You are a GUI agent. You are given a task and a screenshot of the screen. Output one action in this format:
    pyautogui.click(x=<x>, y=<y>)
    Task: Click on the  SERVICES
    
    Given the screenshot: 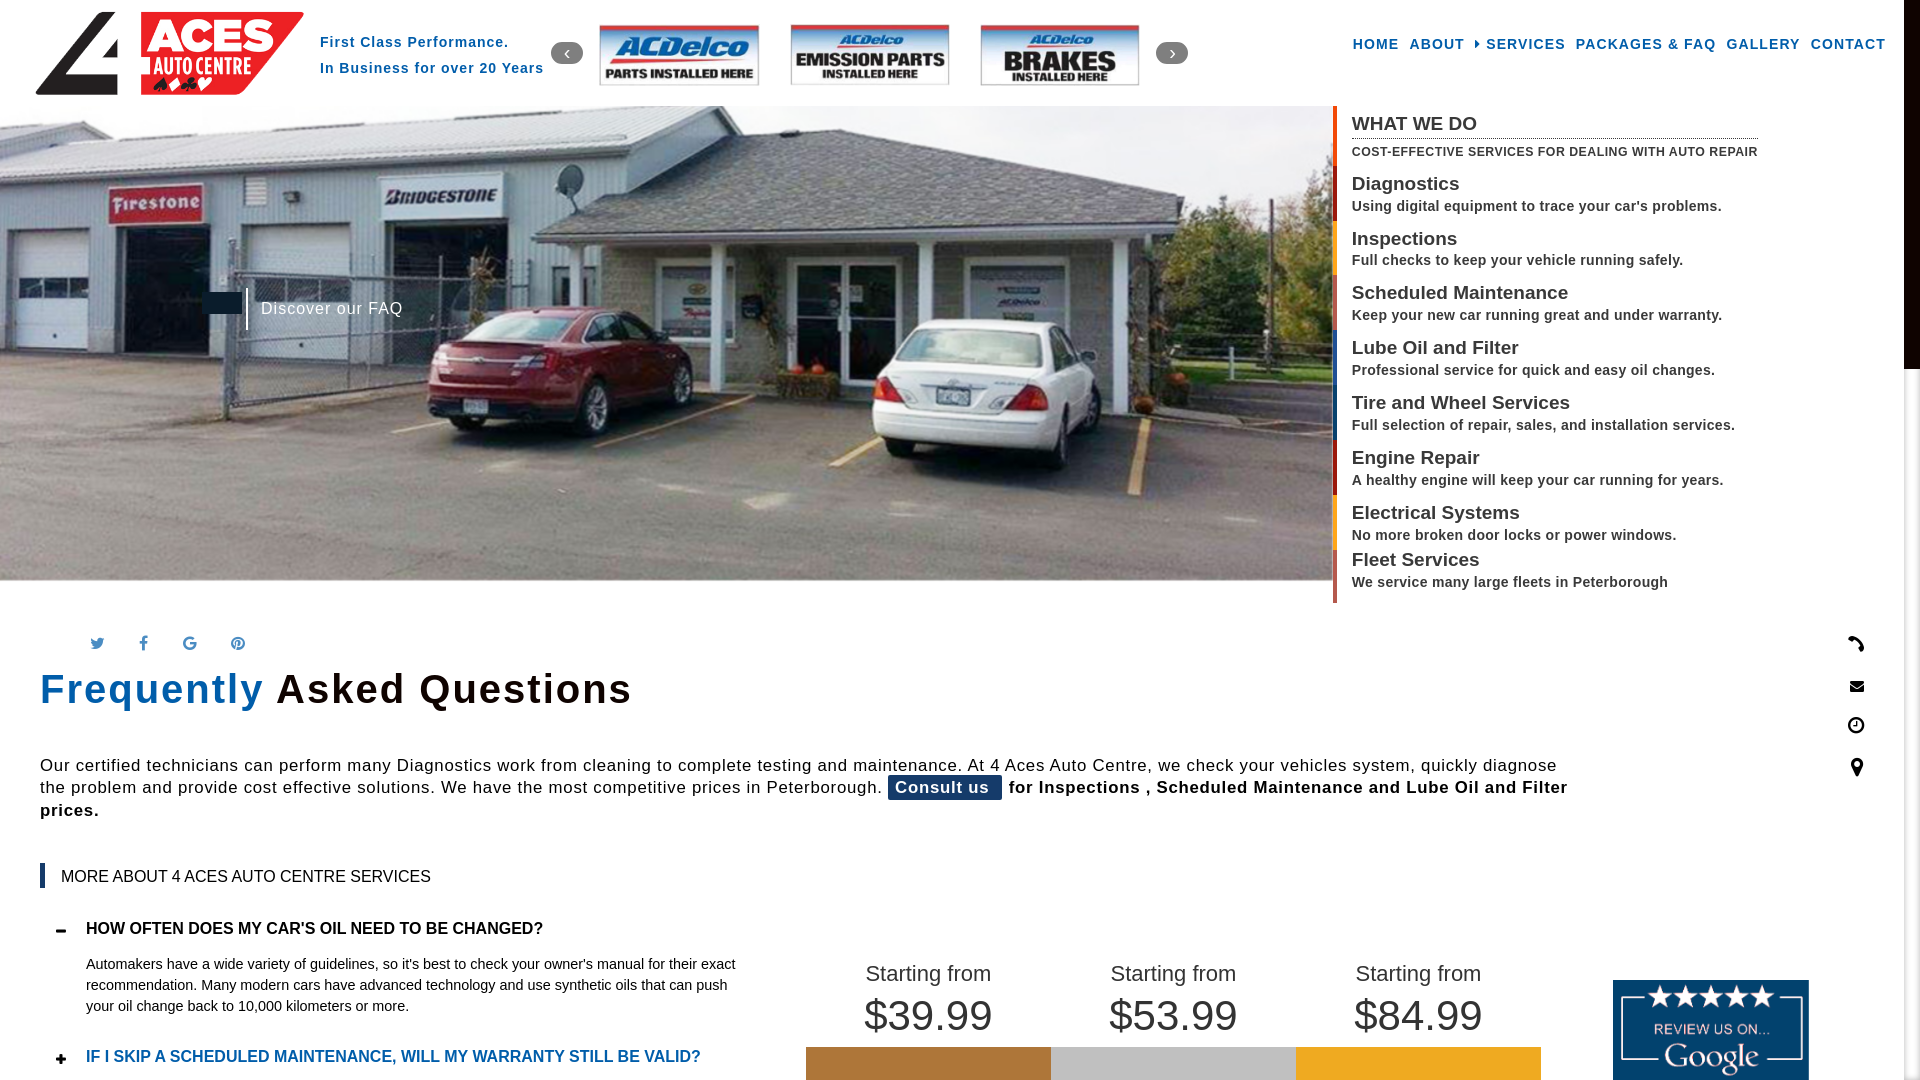 What is the action you would take?
    pyautogui.click(x=1520, y=44)
    